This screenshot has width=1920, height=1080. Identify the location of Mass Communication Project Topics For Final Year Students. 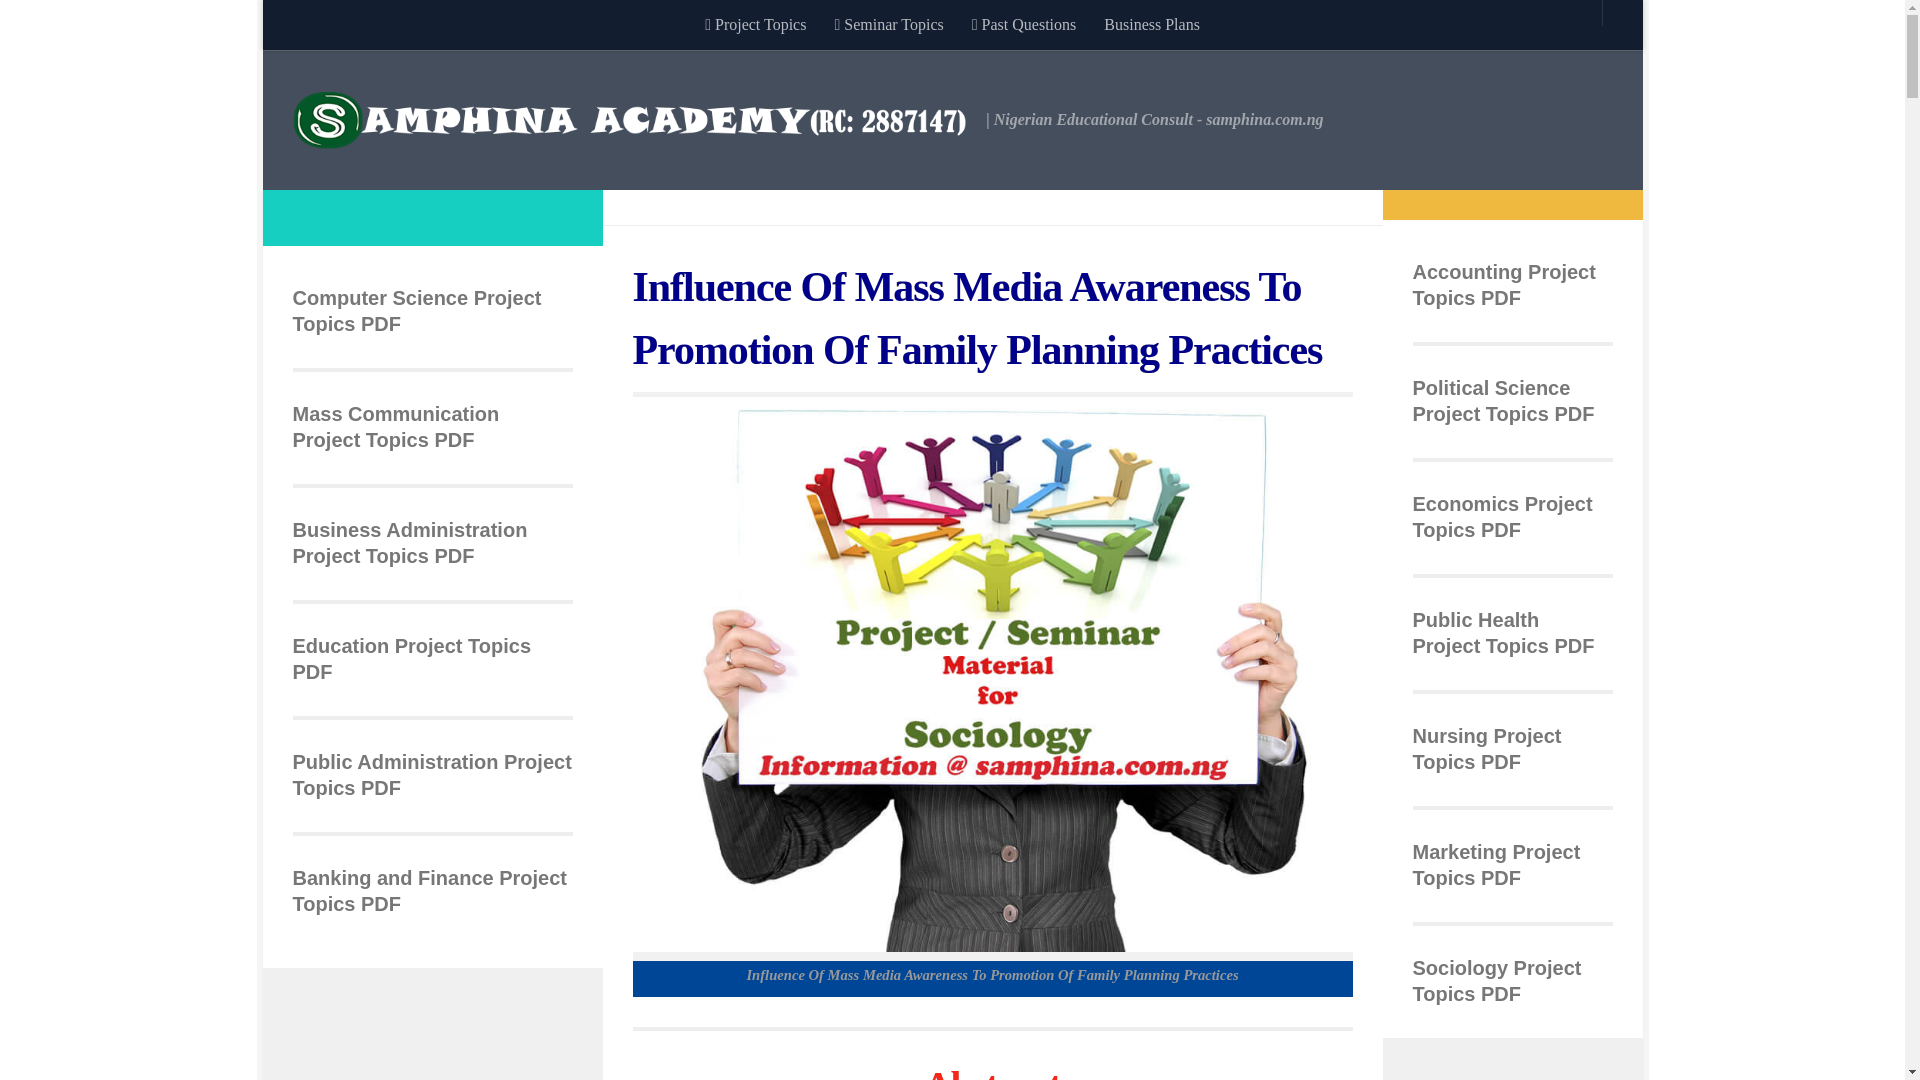
(395, 426).